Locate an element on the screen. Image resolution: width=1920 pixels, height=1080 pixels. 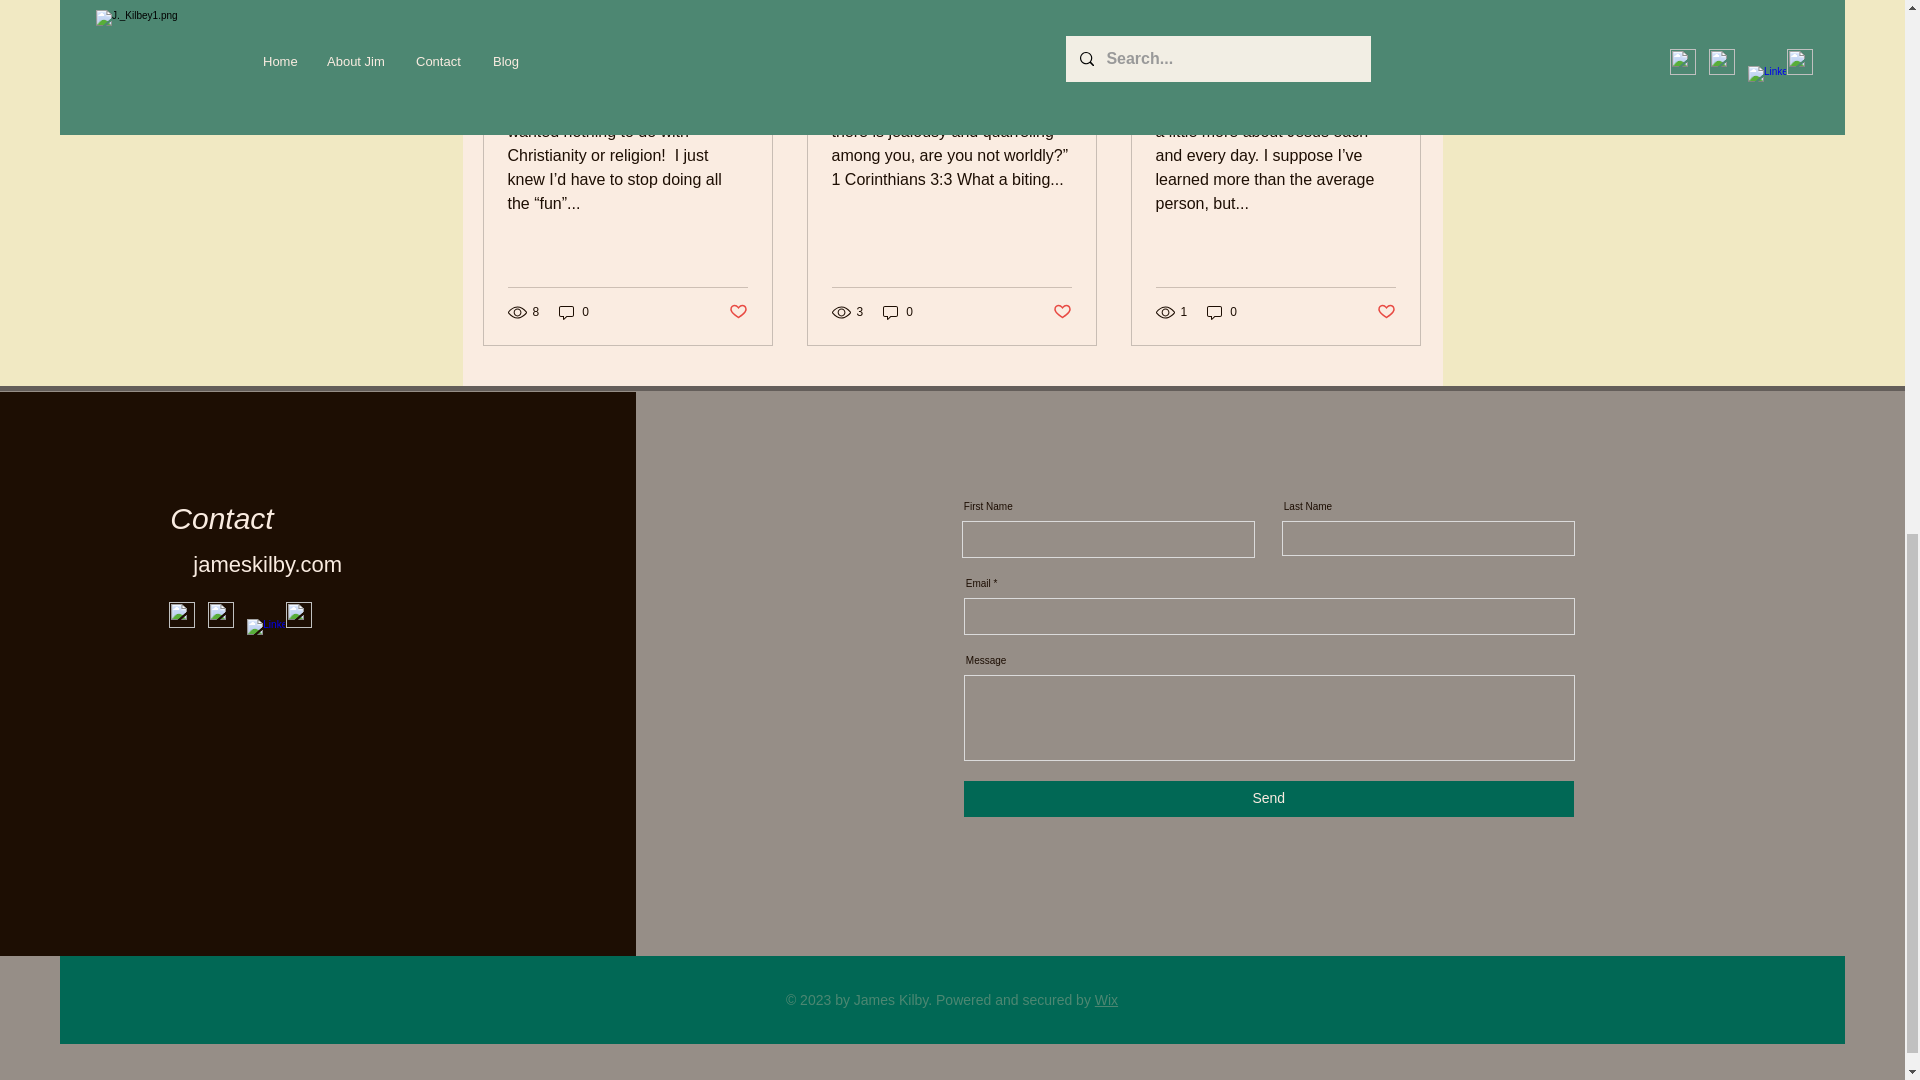
See All is located at coordinates (1400, 7).